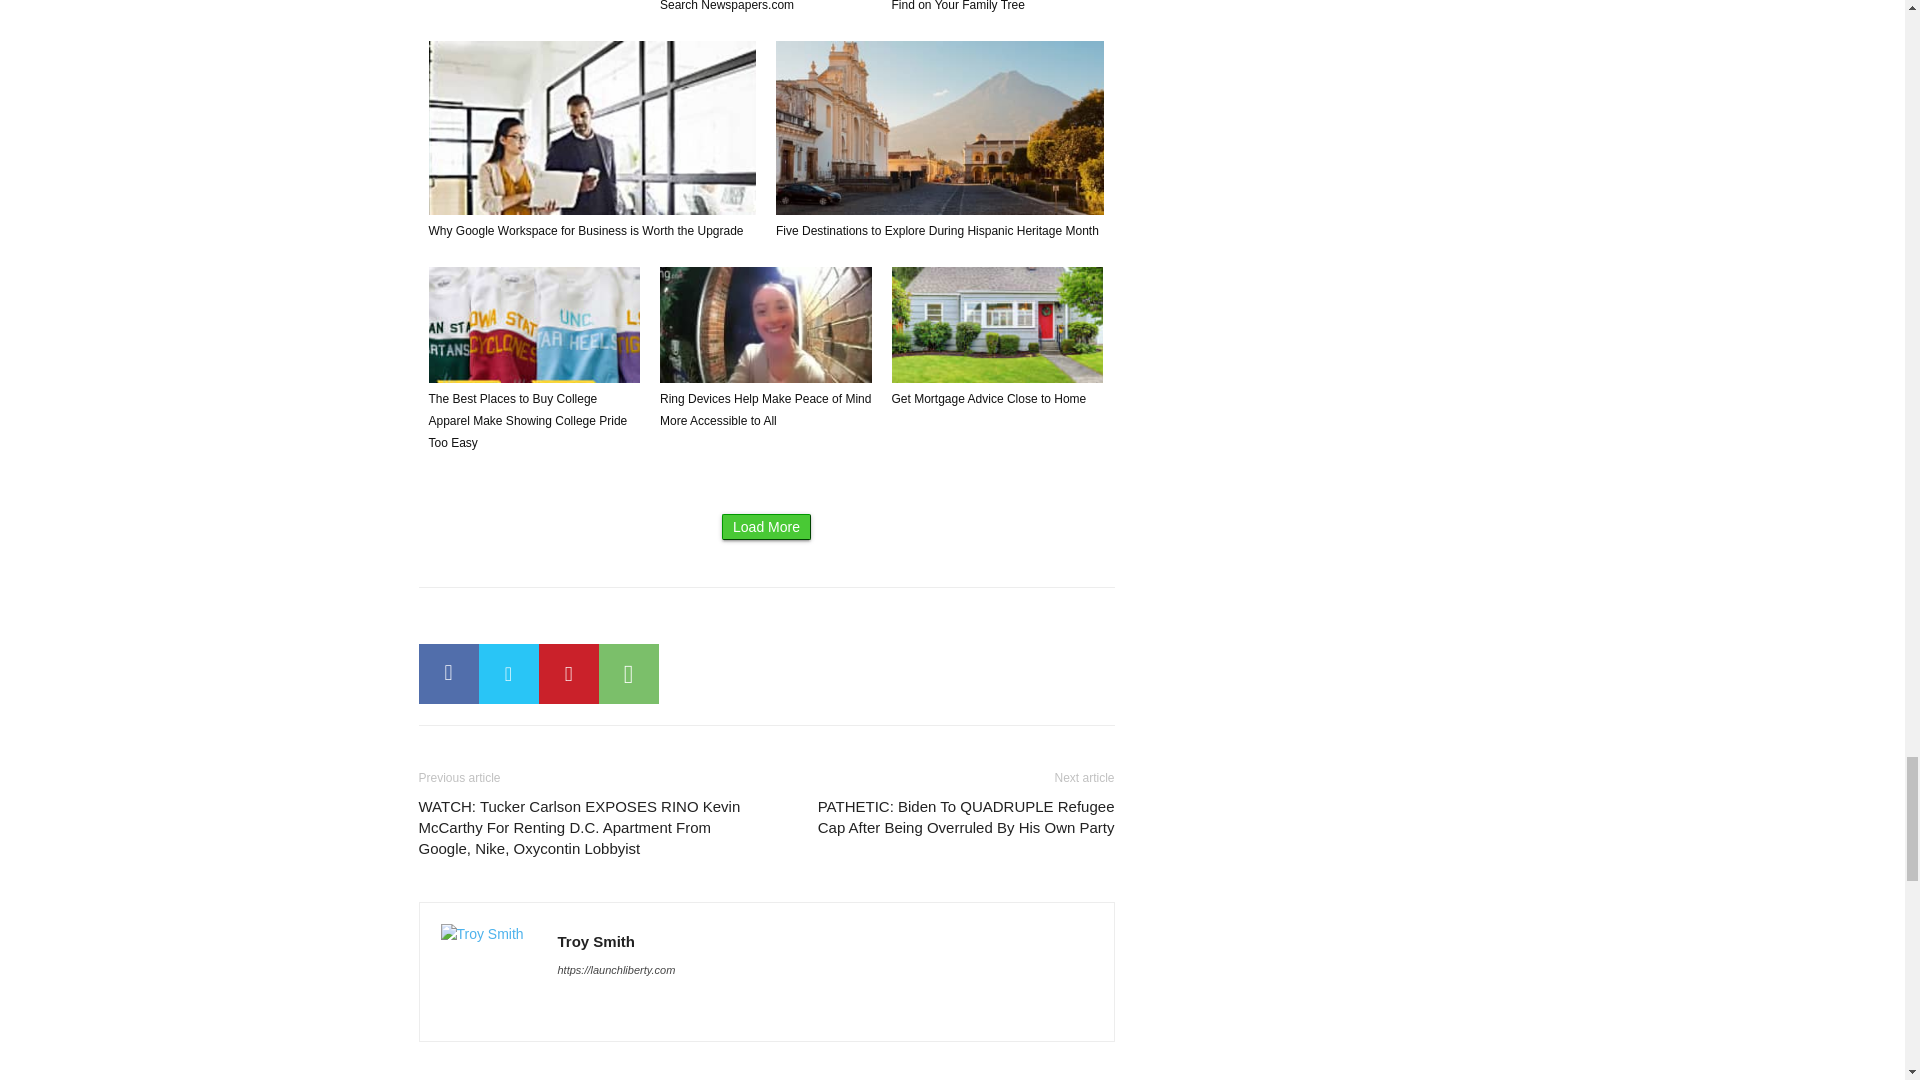  What do you see at coordinates (448, 674) in the screenshot?
I see `Facebook` at bounding box center [448, 674].